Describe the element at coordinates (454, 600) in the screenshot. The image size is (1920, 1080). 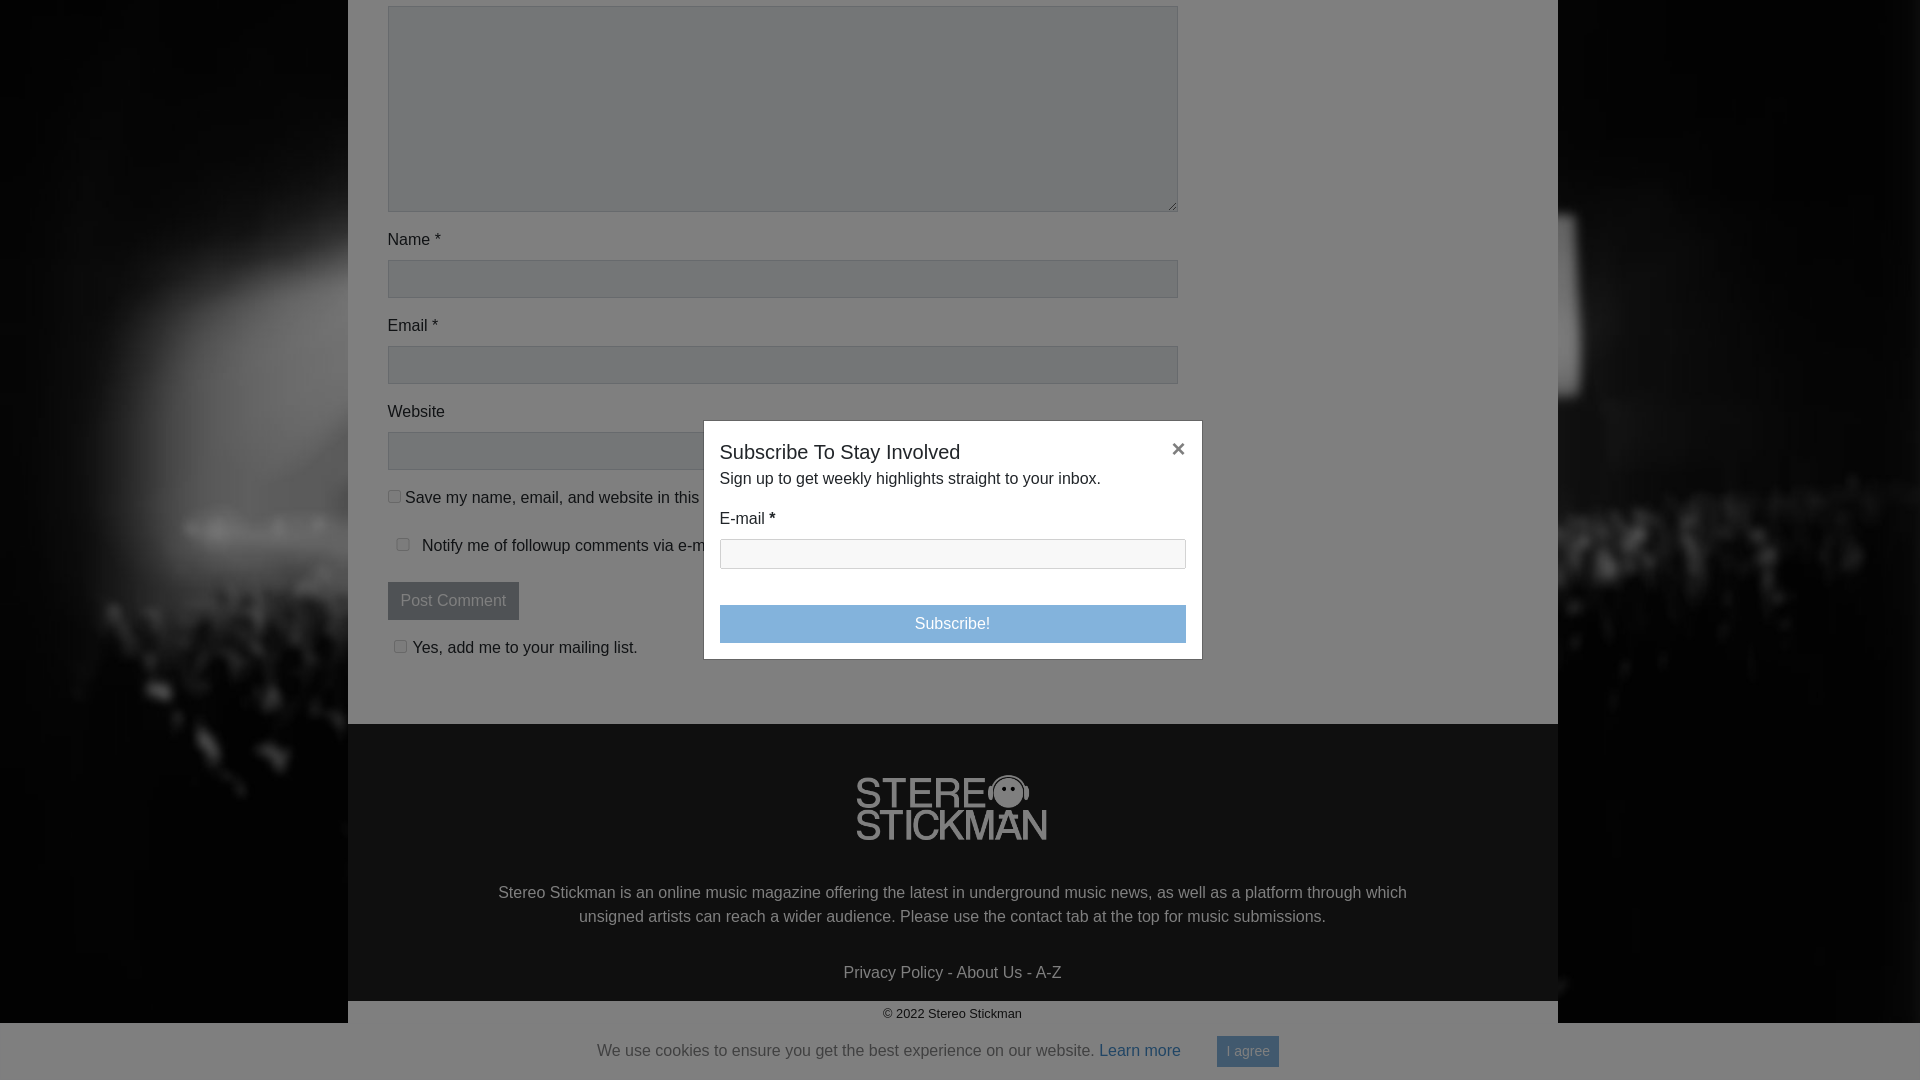
I see `Post Comment` at that location.